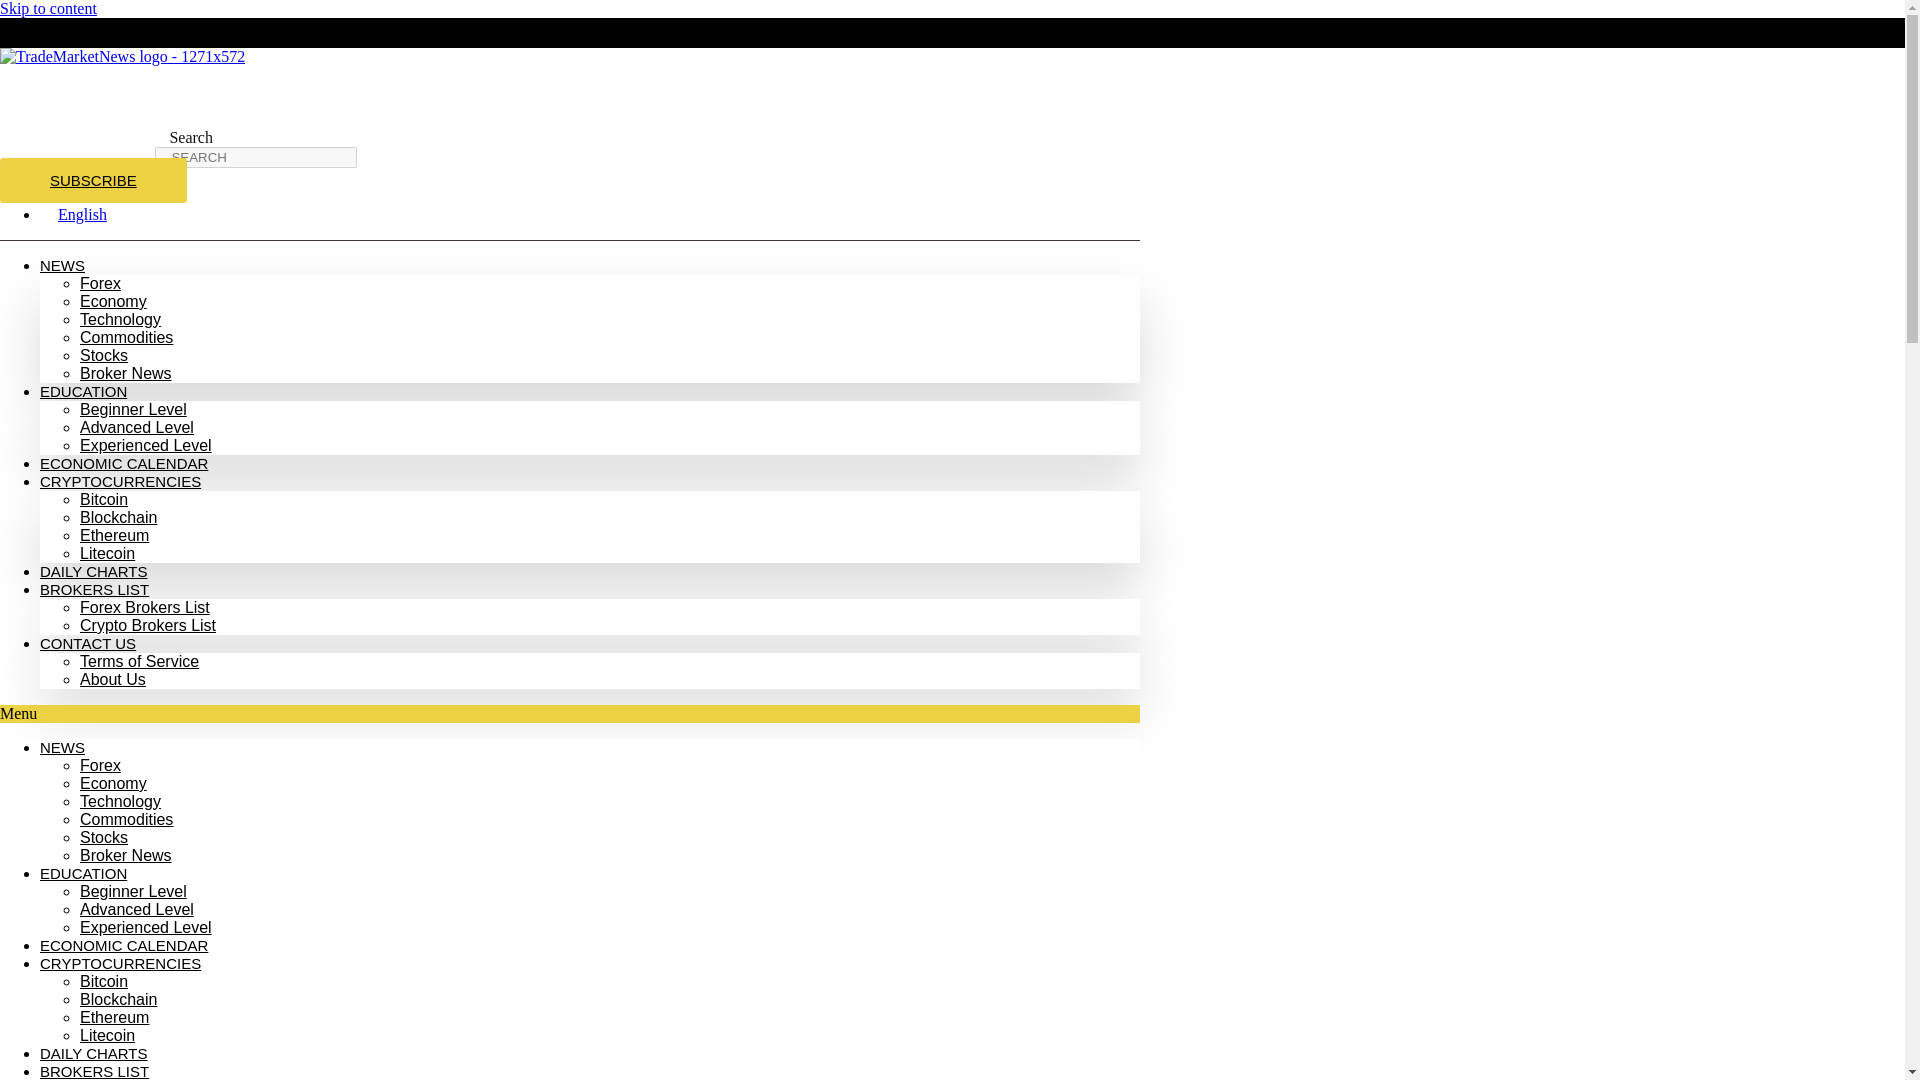  I want to click on DAILY CHARTS, so click(94, 570).